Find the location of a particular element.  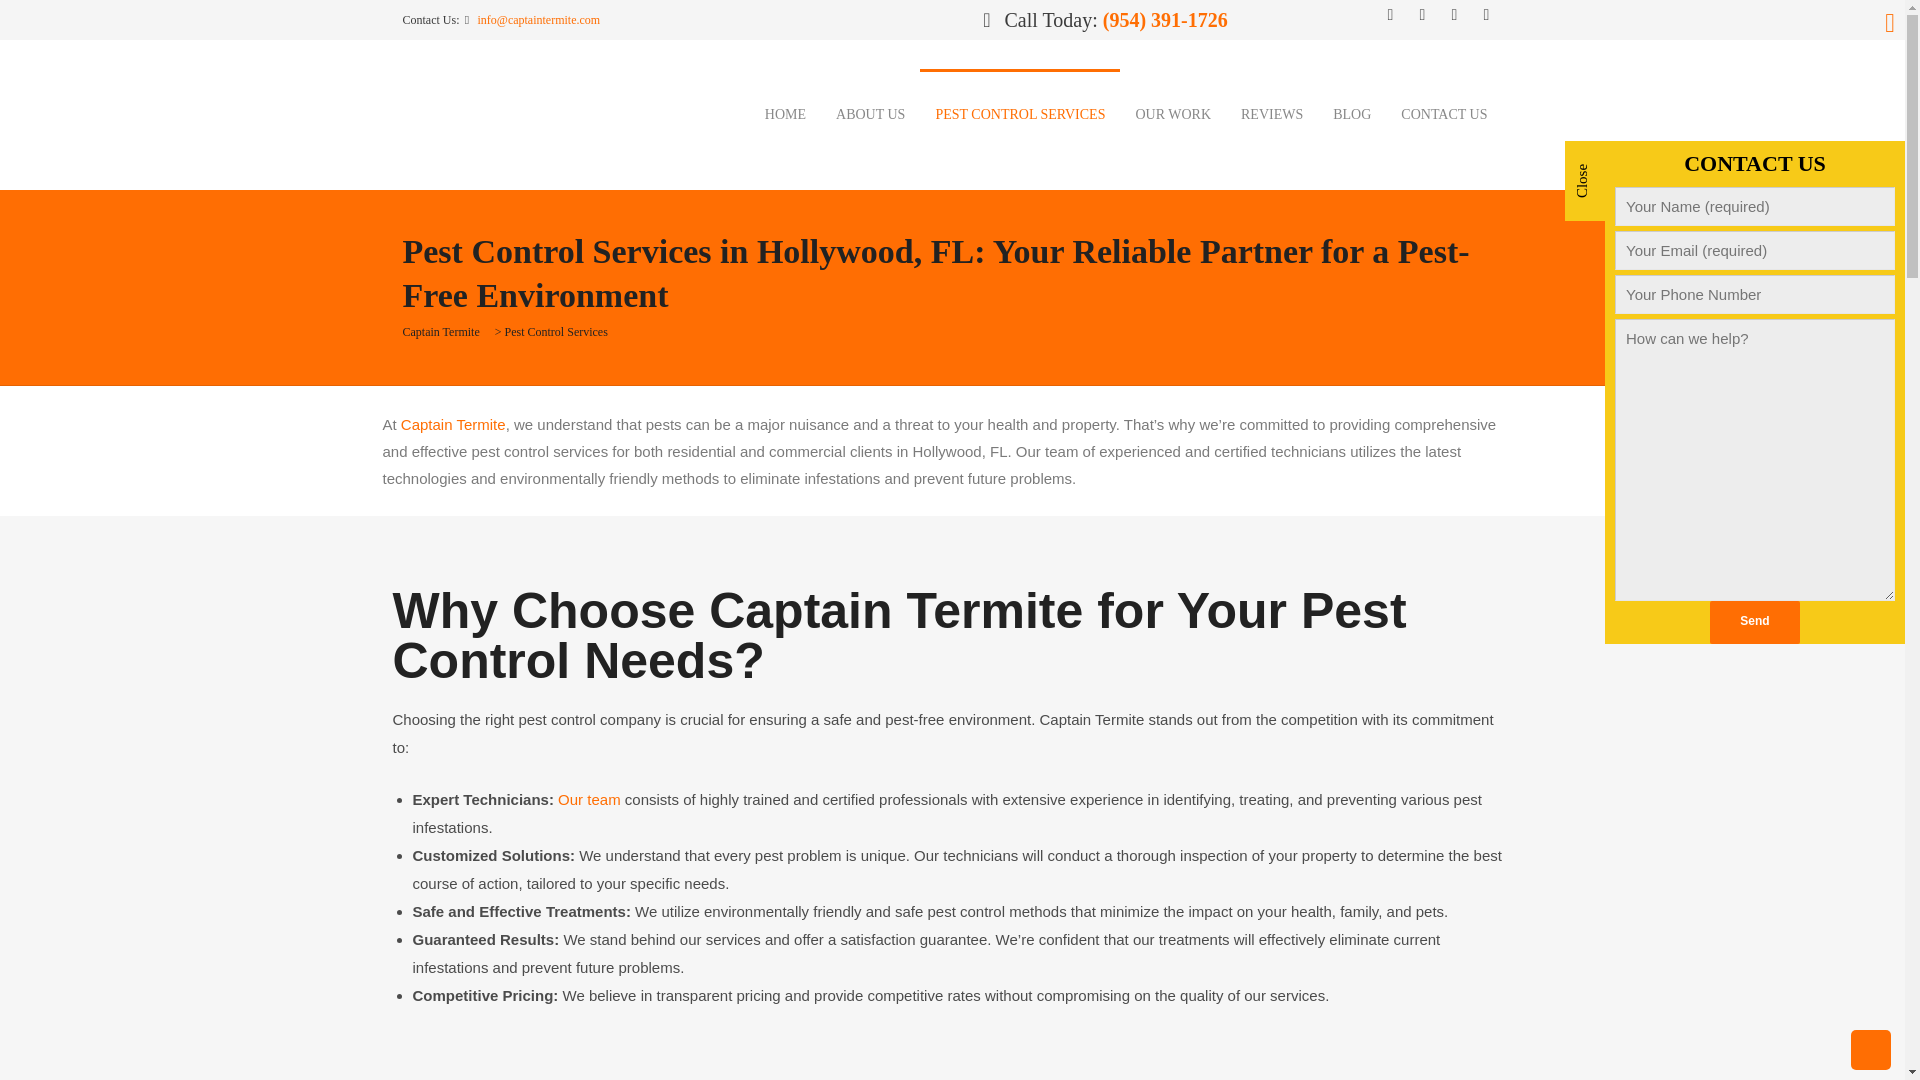

Captain Termite is located at coordinates (552, 112).